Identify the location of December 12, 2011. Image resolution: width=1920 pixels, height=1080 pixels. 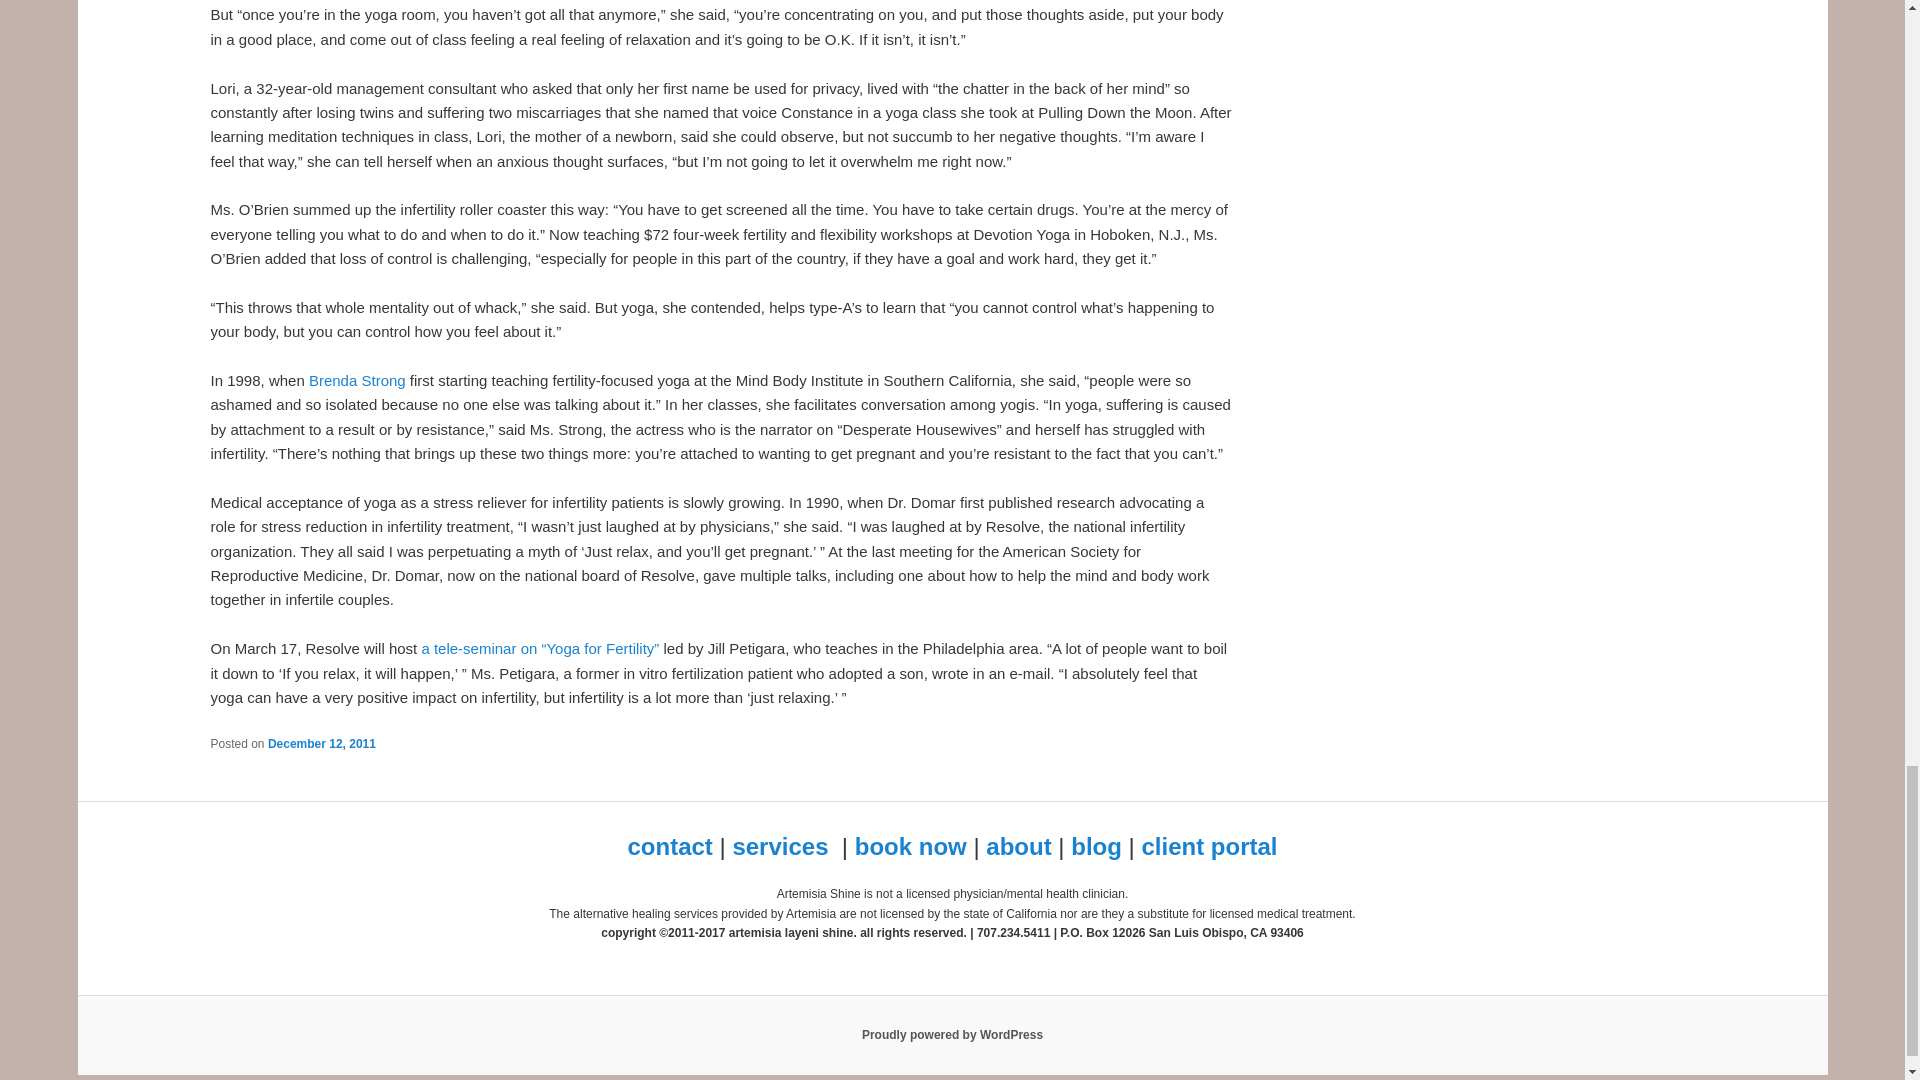
(322, 743).